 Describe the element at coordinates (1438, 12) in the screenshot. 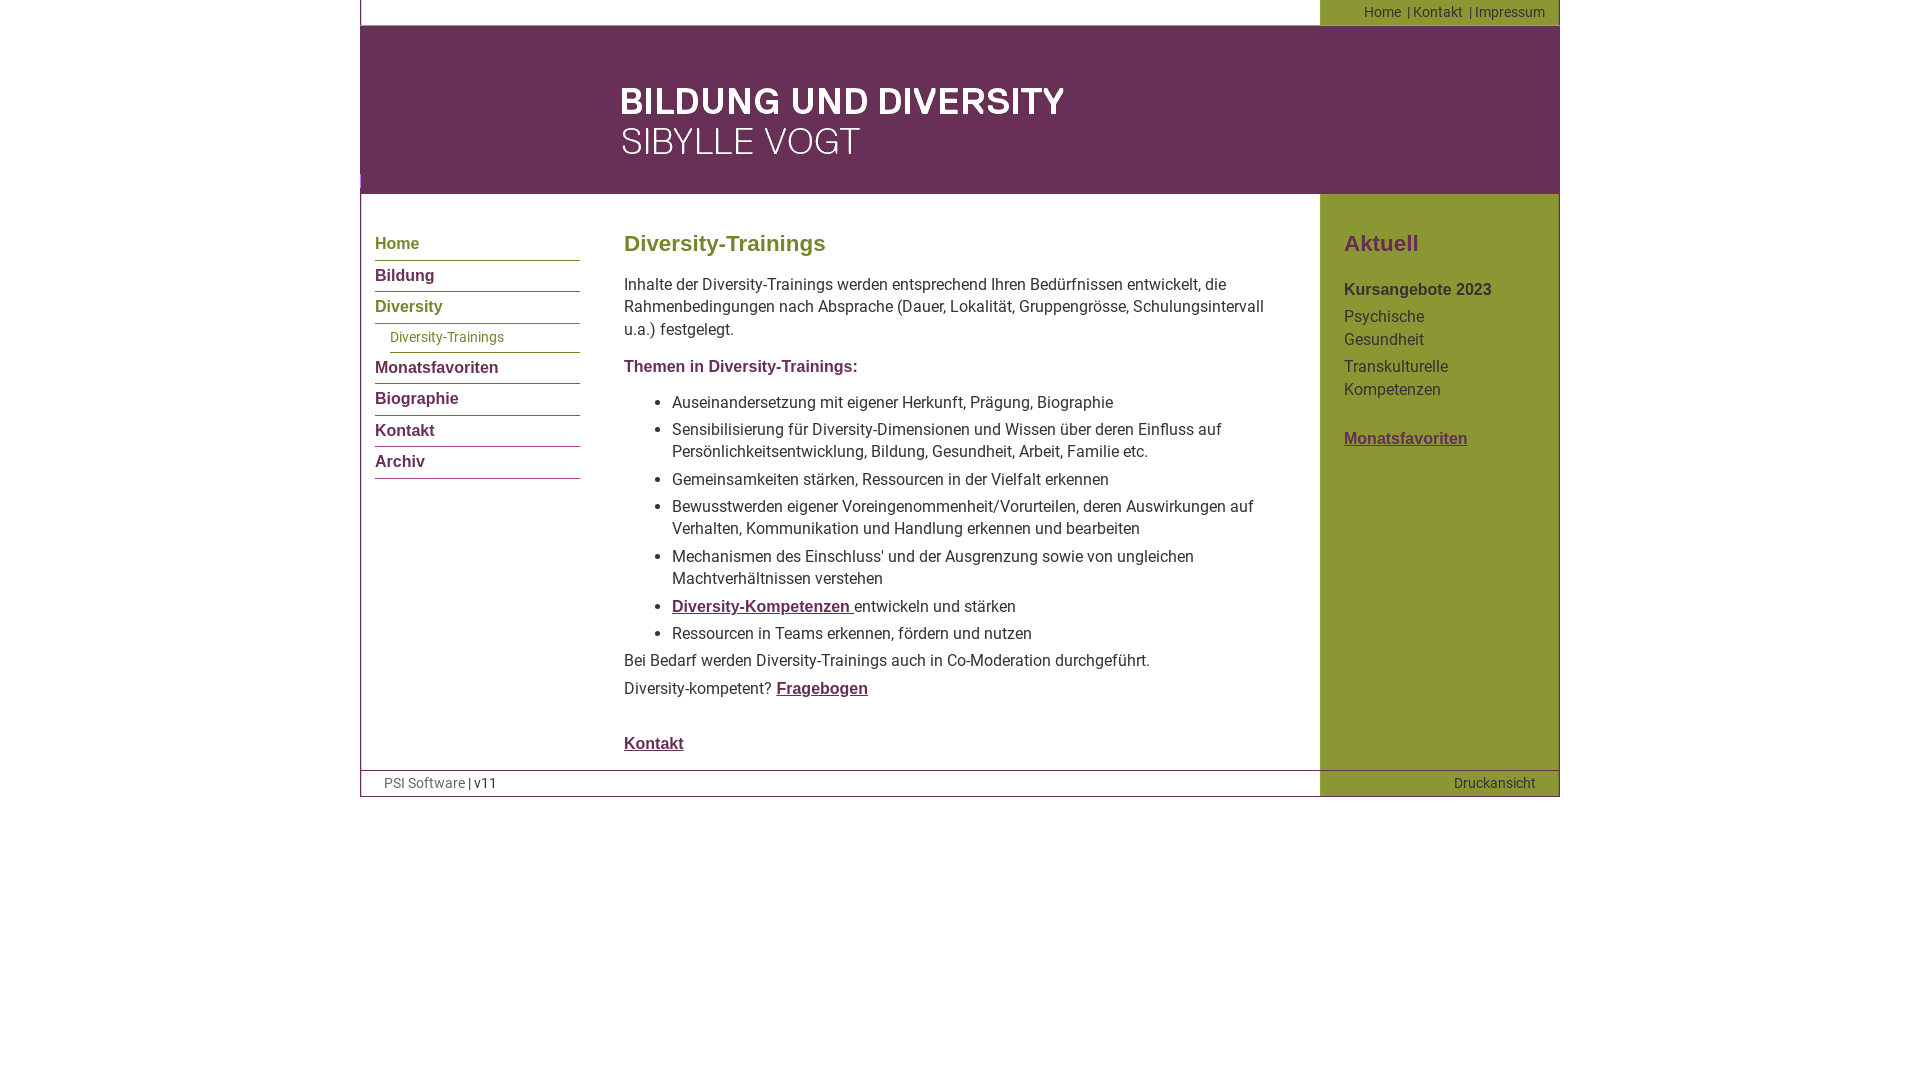

I see `Kontakt` at that location.